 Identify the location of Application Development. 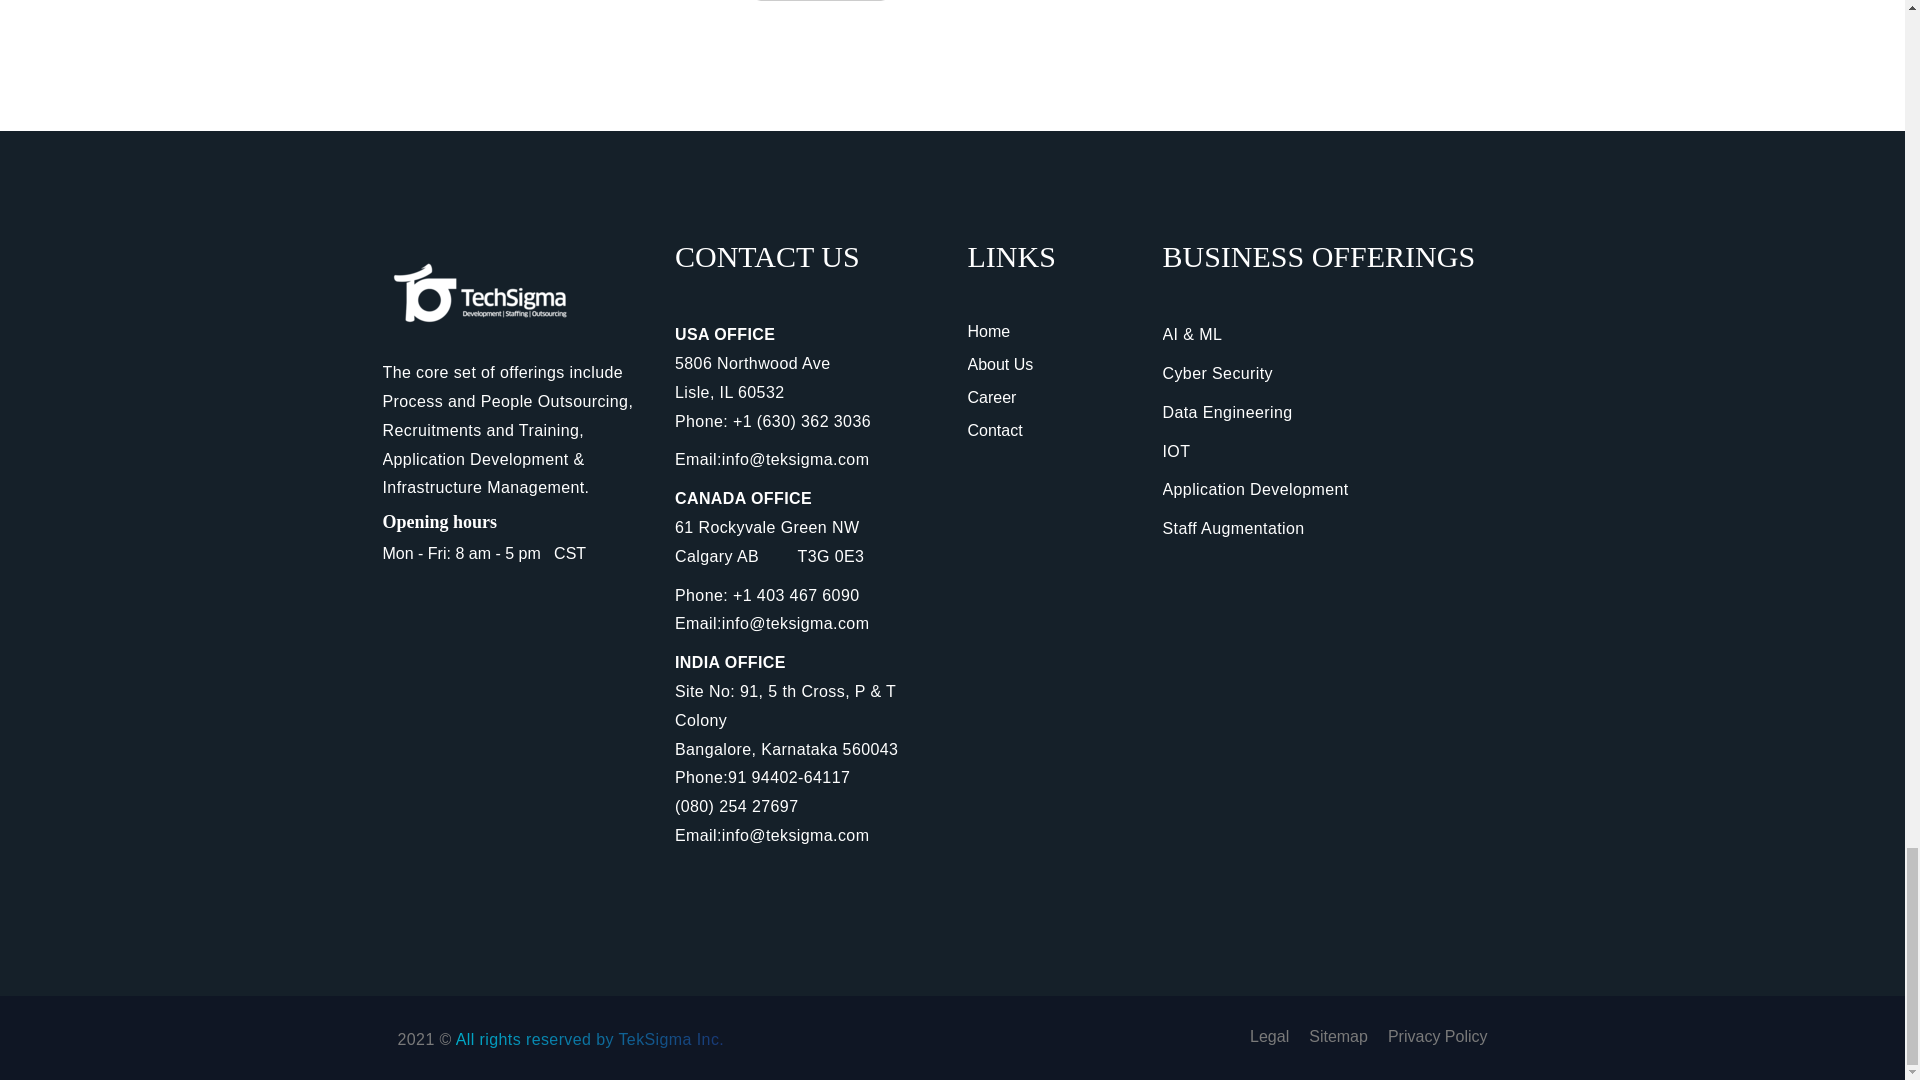
(1254, 488).